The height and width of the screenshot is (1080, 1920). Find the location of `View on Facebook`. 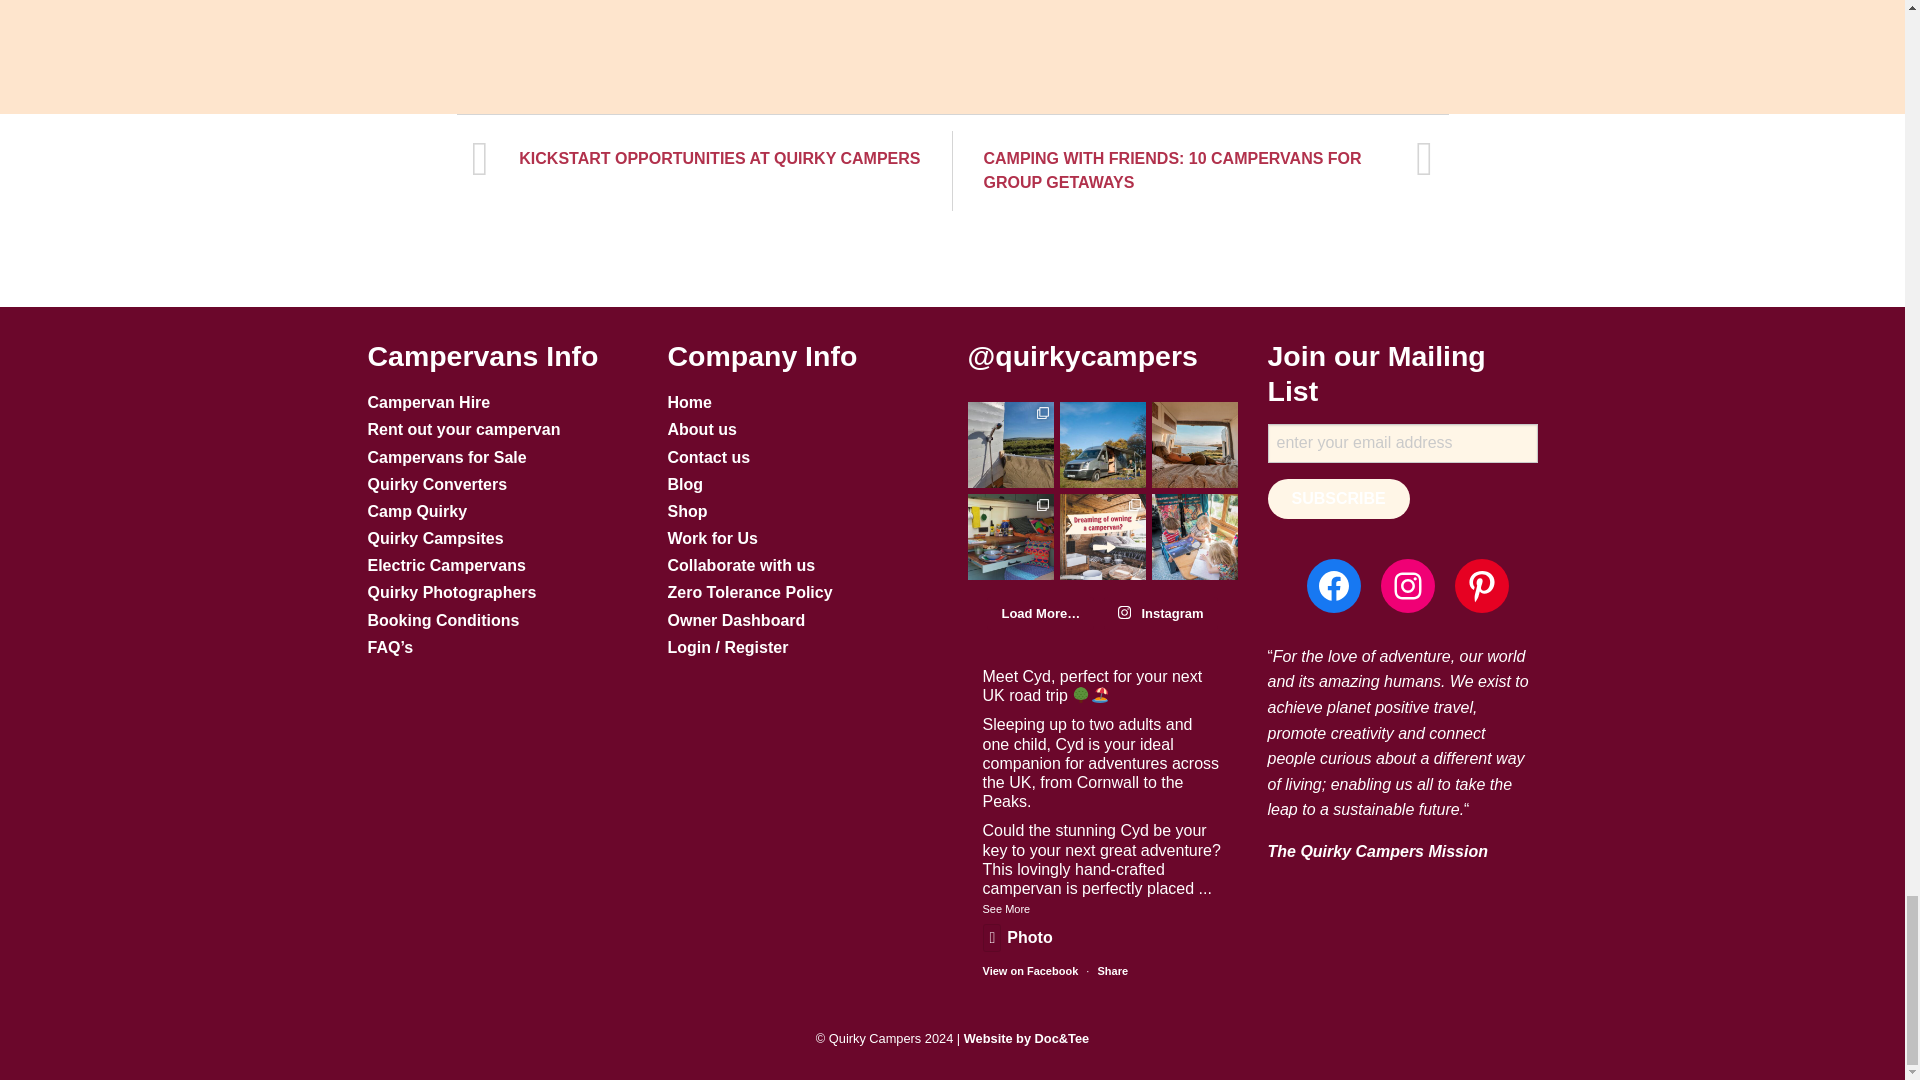

View on Facebook is located at coordinates (1029, 971).